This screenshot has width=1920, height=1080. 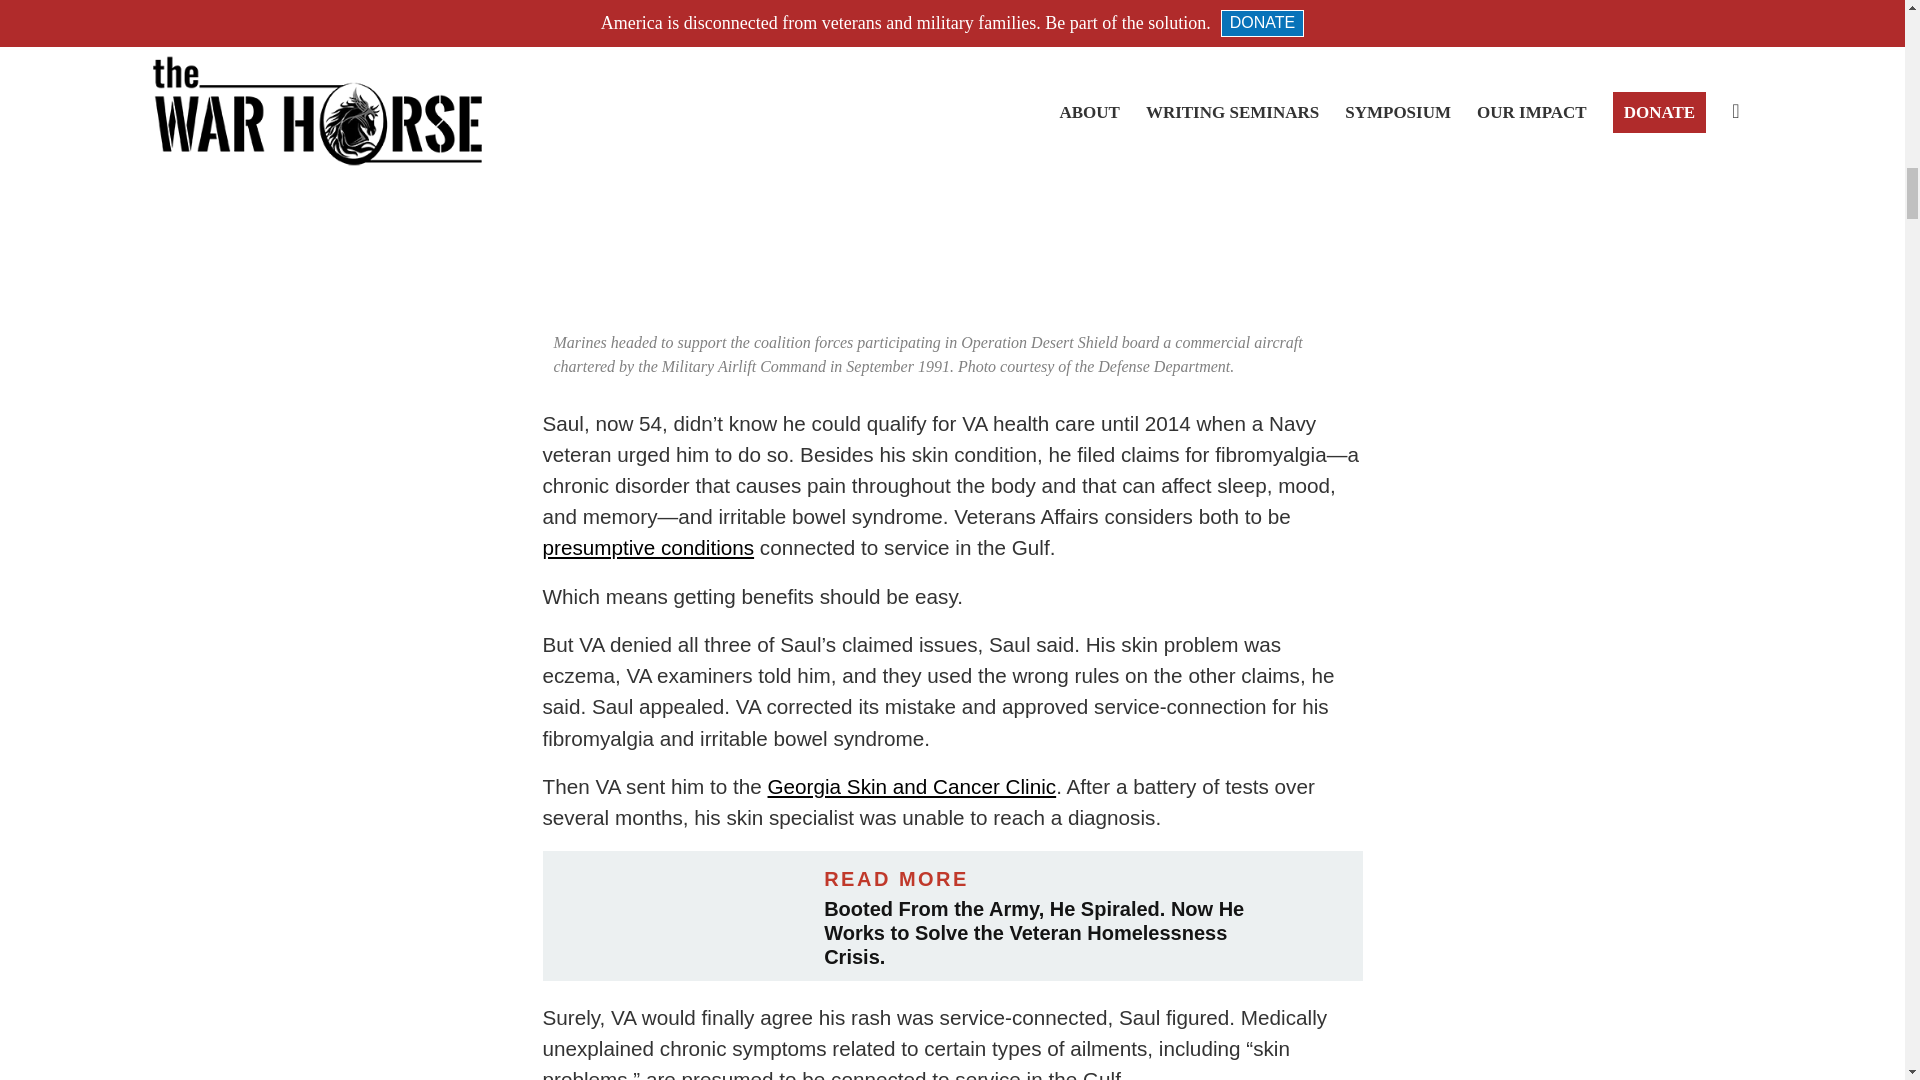 I want to click on presumptive conditions, so click(x=648, y=547).